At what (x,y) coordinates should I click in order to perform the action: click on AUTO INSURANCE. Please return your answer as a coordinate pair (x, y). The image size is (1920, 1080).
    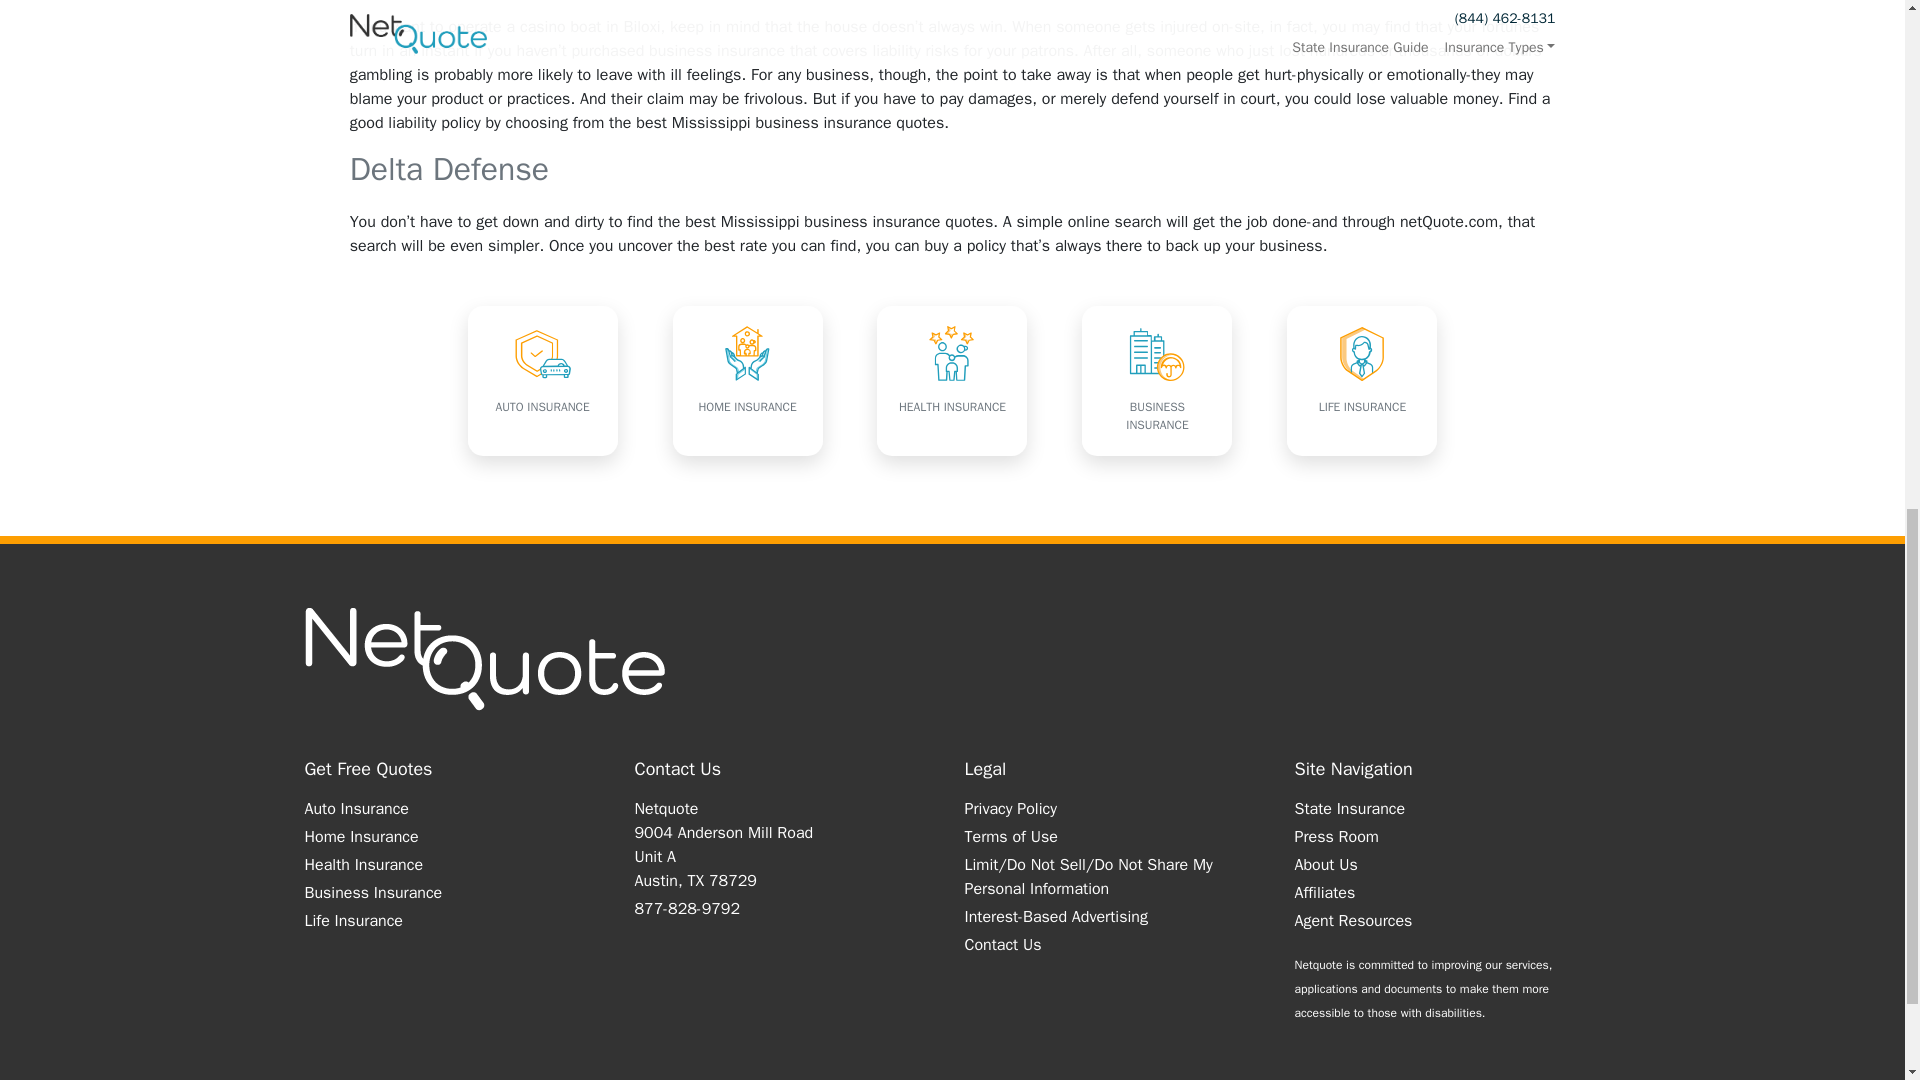
    Looking at the image, I should click on (543, 380).